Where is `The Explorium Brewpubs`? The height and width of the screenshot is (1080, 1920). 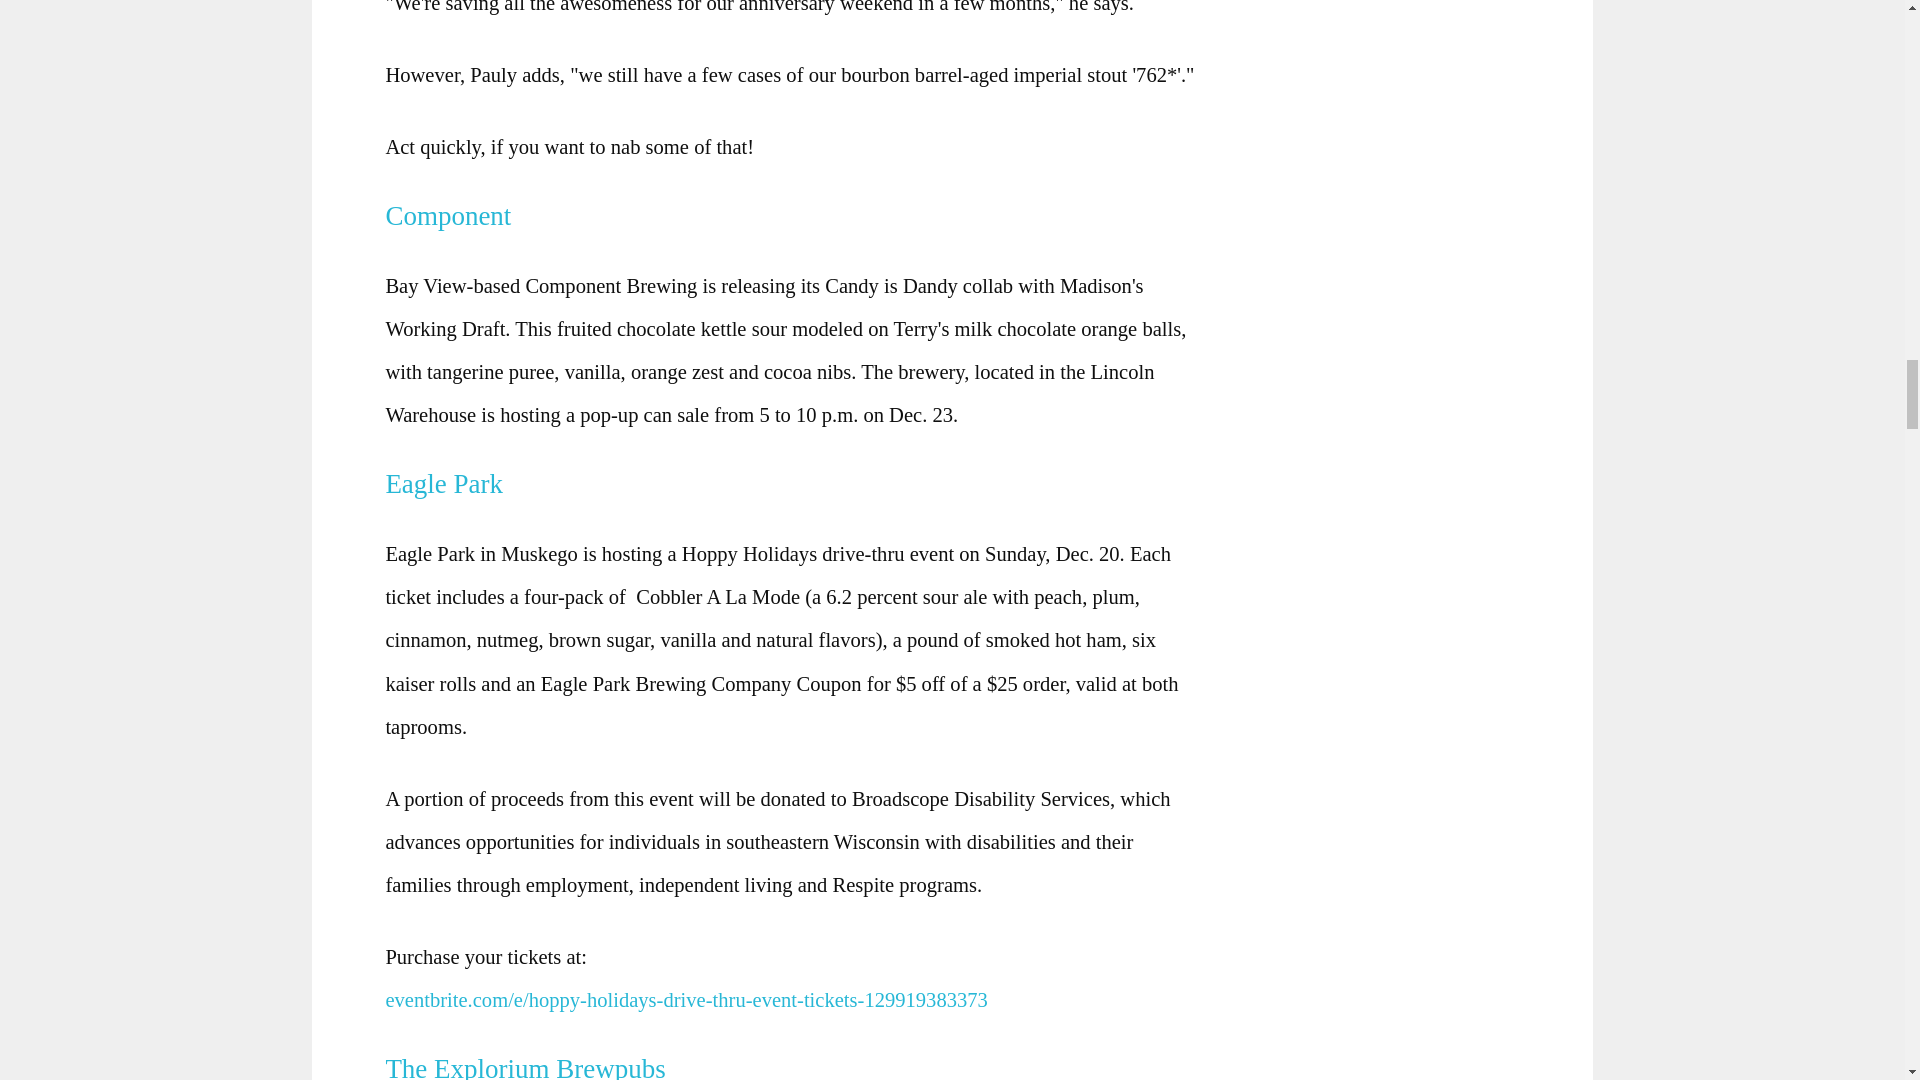
The Explorium Brewpubs is located at coordinates (531, 1067).